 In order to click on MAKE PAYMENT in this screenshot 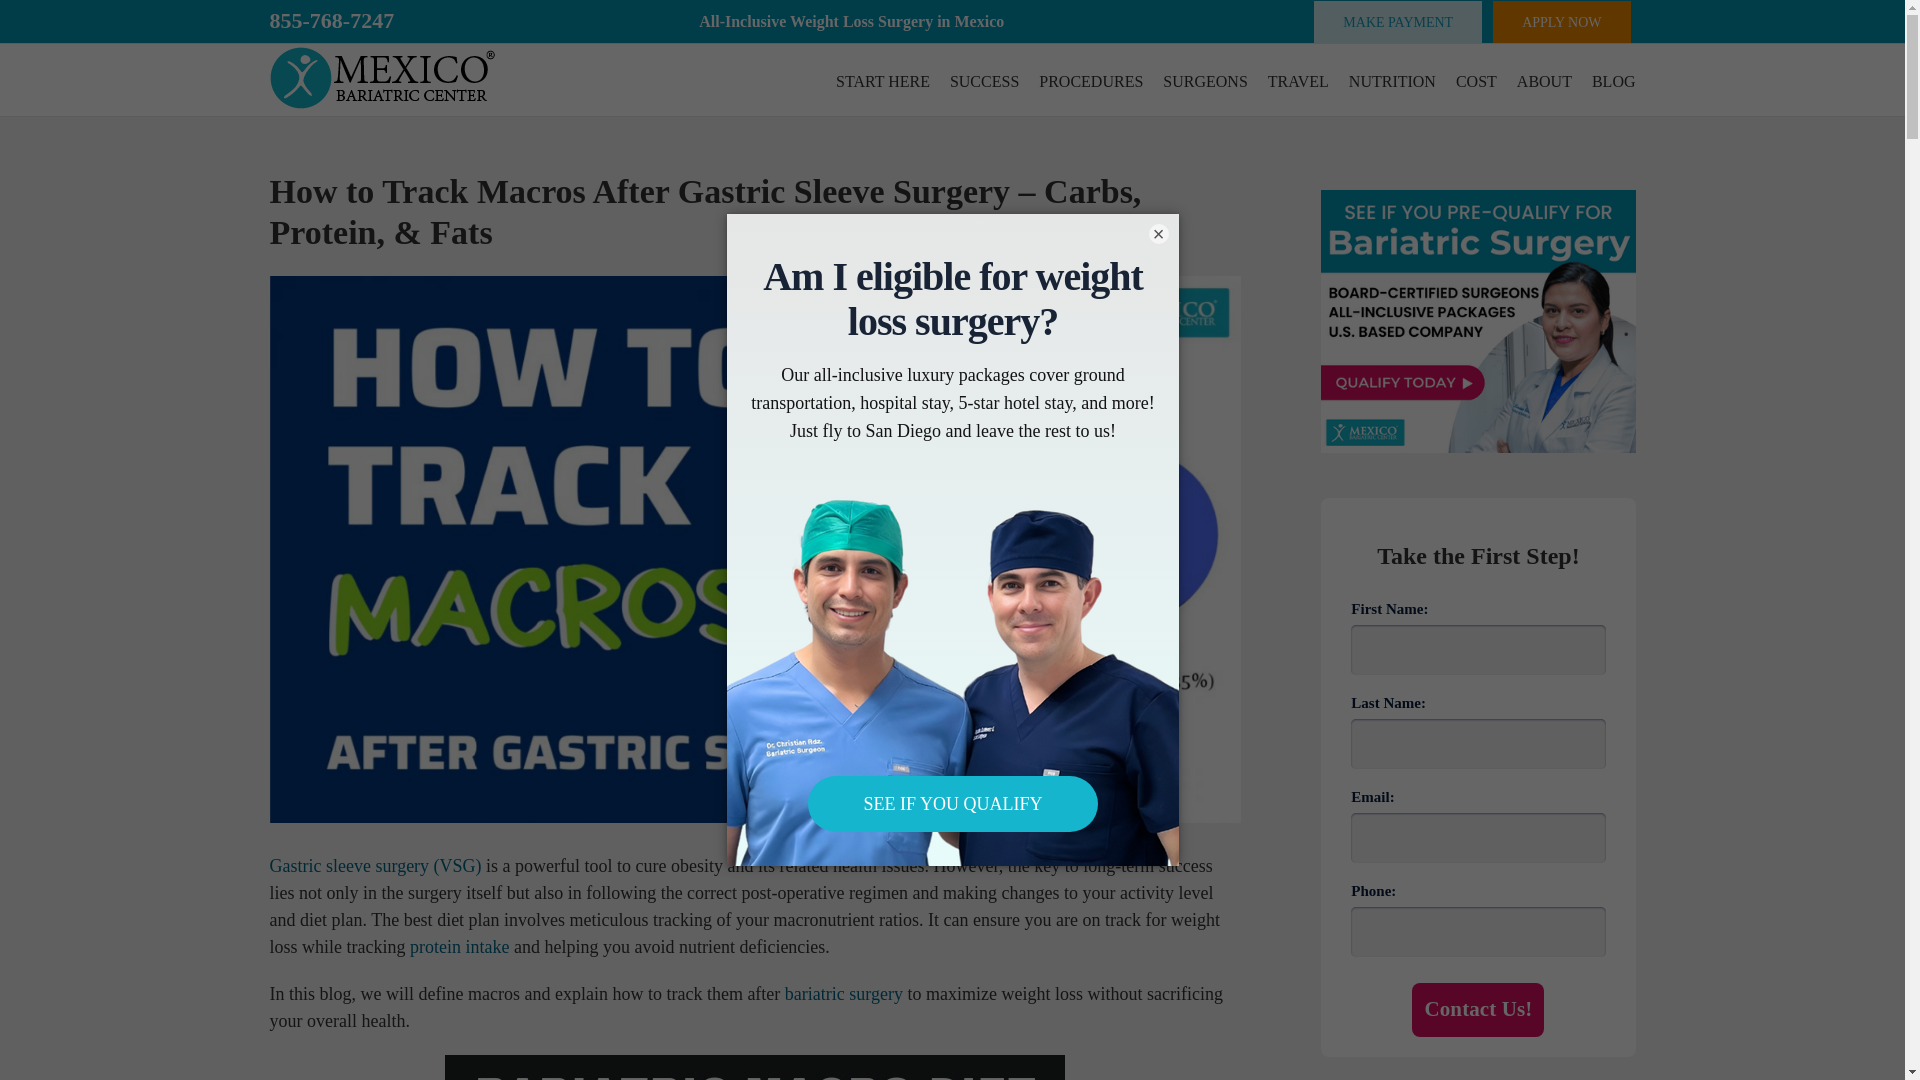, I will do `click(1398, 22)`.